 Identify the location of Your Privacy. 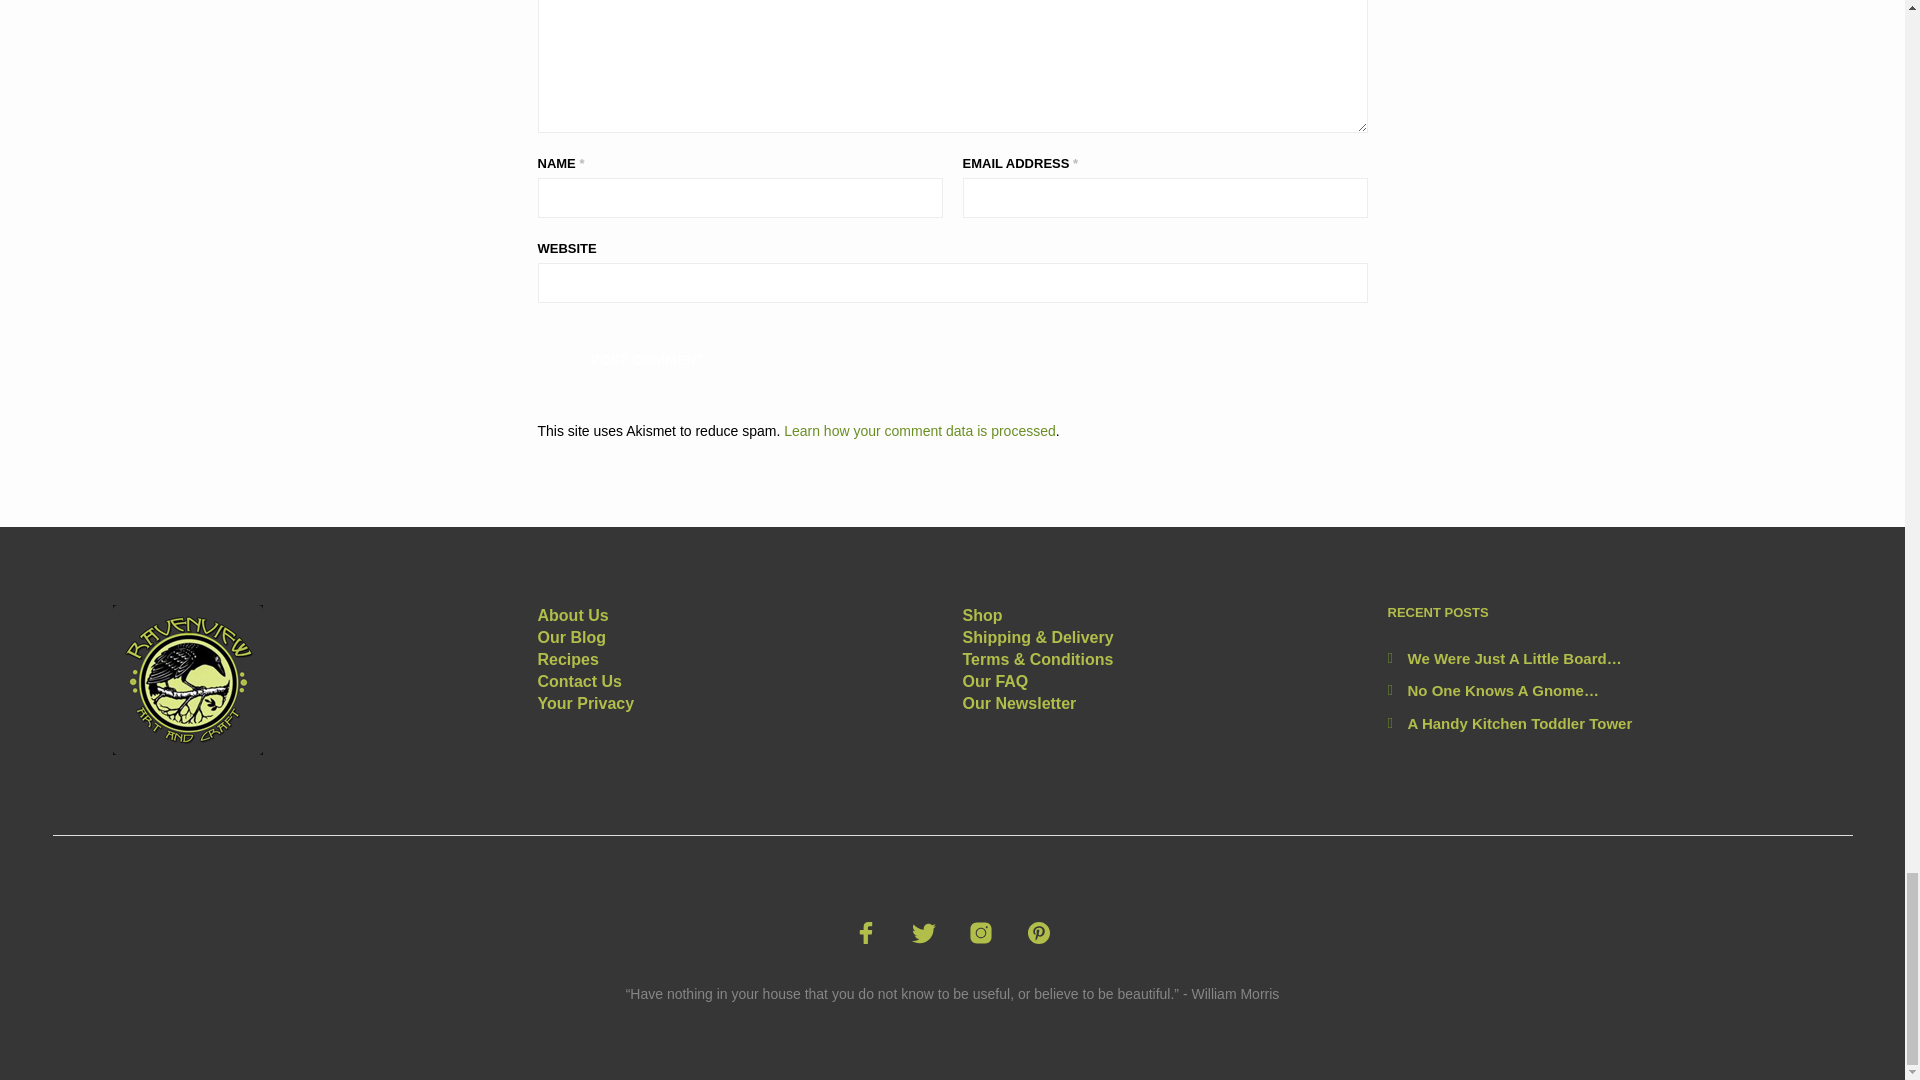
(586, 703).